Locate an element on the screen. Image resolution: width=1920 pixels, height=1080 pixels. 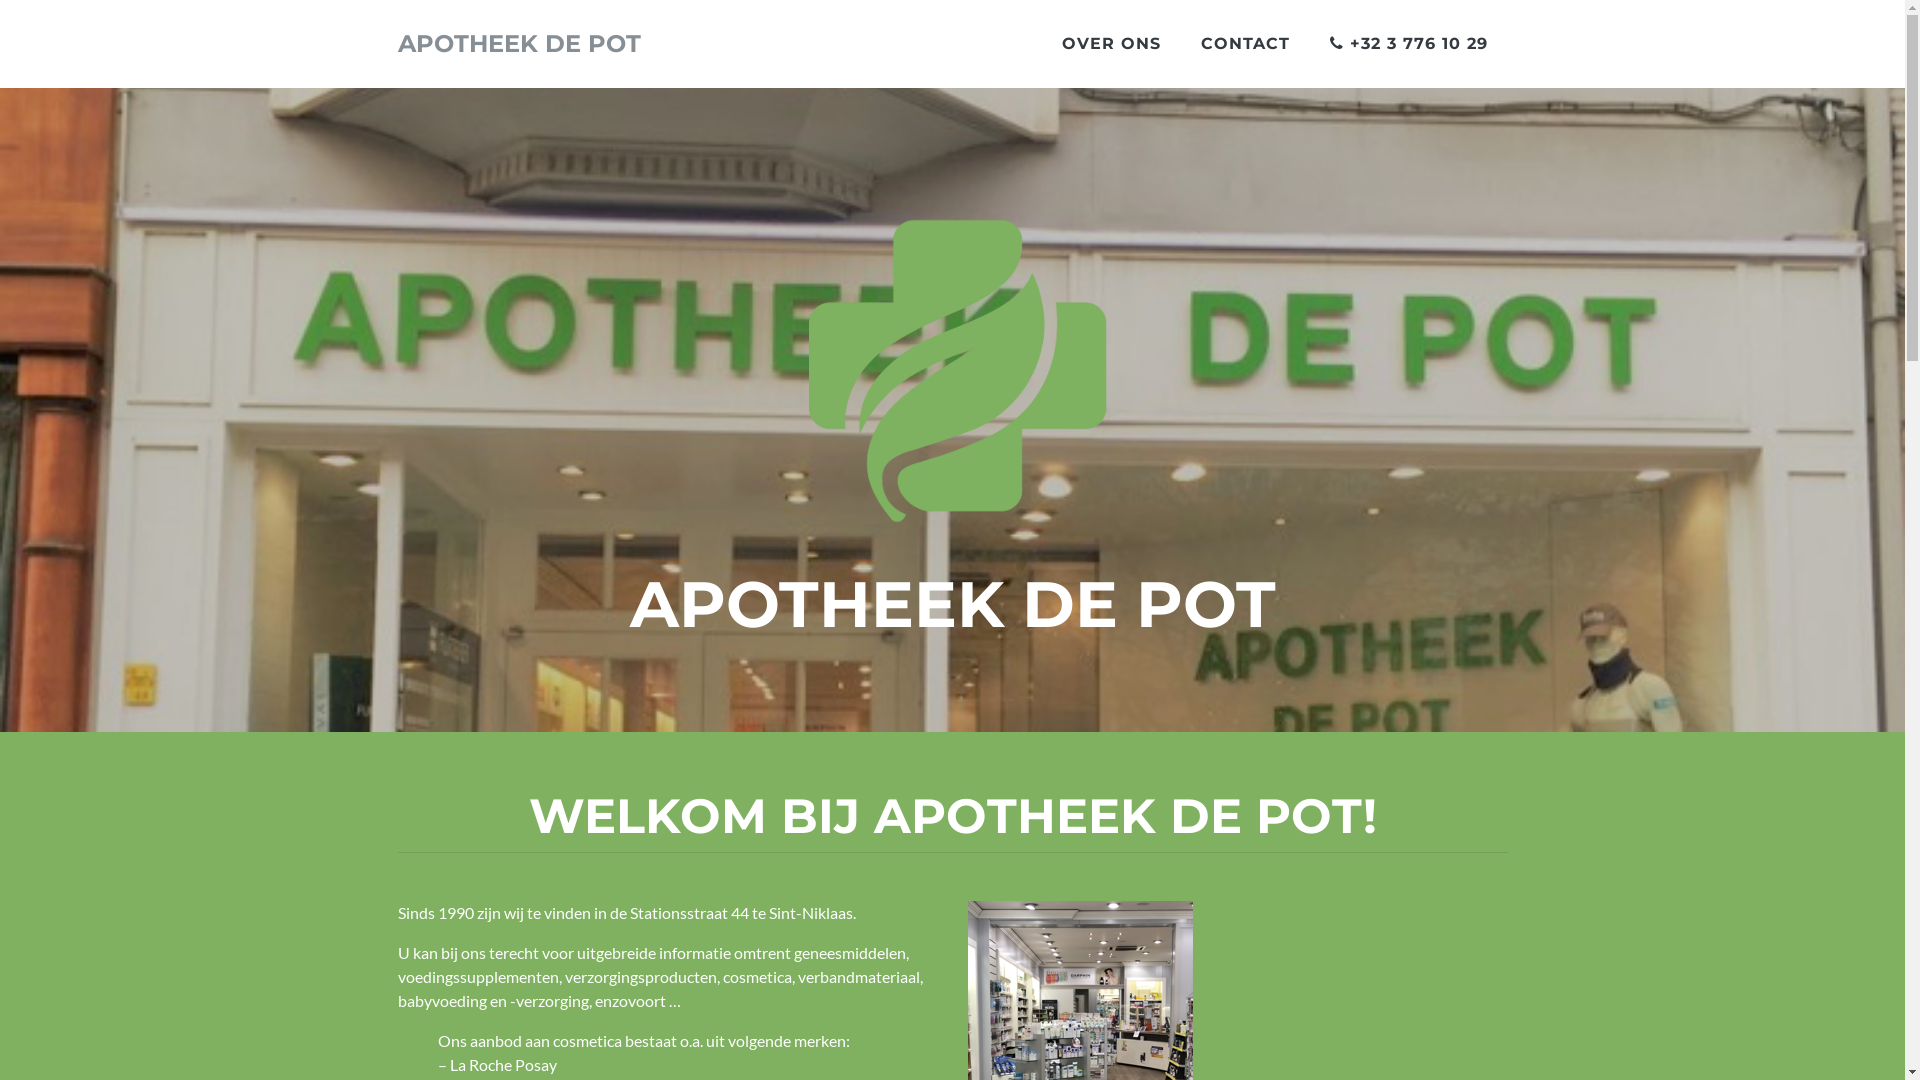
+32 3 776 10 29 is located at coordinates (1409, 44).